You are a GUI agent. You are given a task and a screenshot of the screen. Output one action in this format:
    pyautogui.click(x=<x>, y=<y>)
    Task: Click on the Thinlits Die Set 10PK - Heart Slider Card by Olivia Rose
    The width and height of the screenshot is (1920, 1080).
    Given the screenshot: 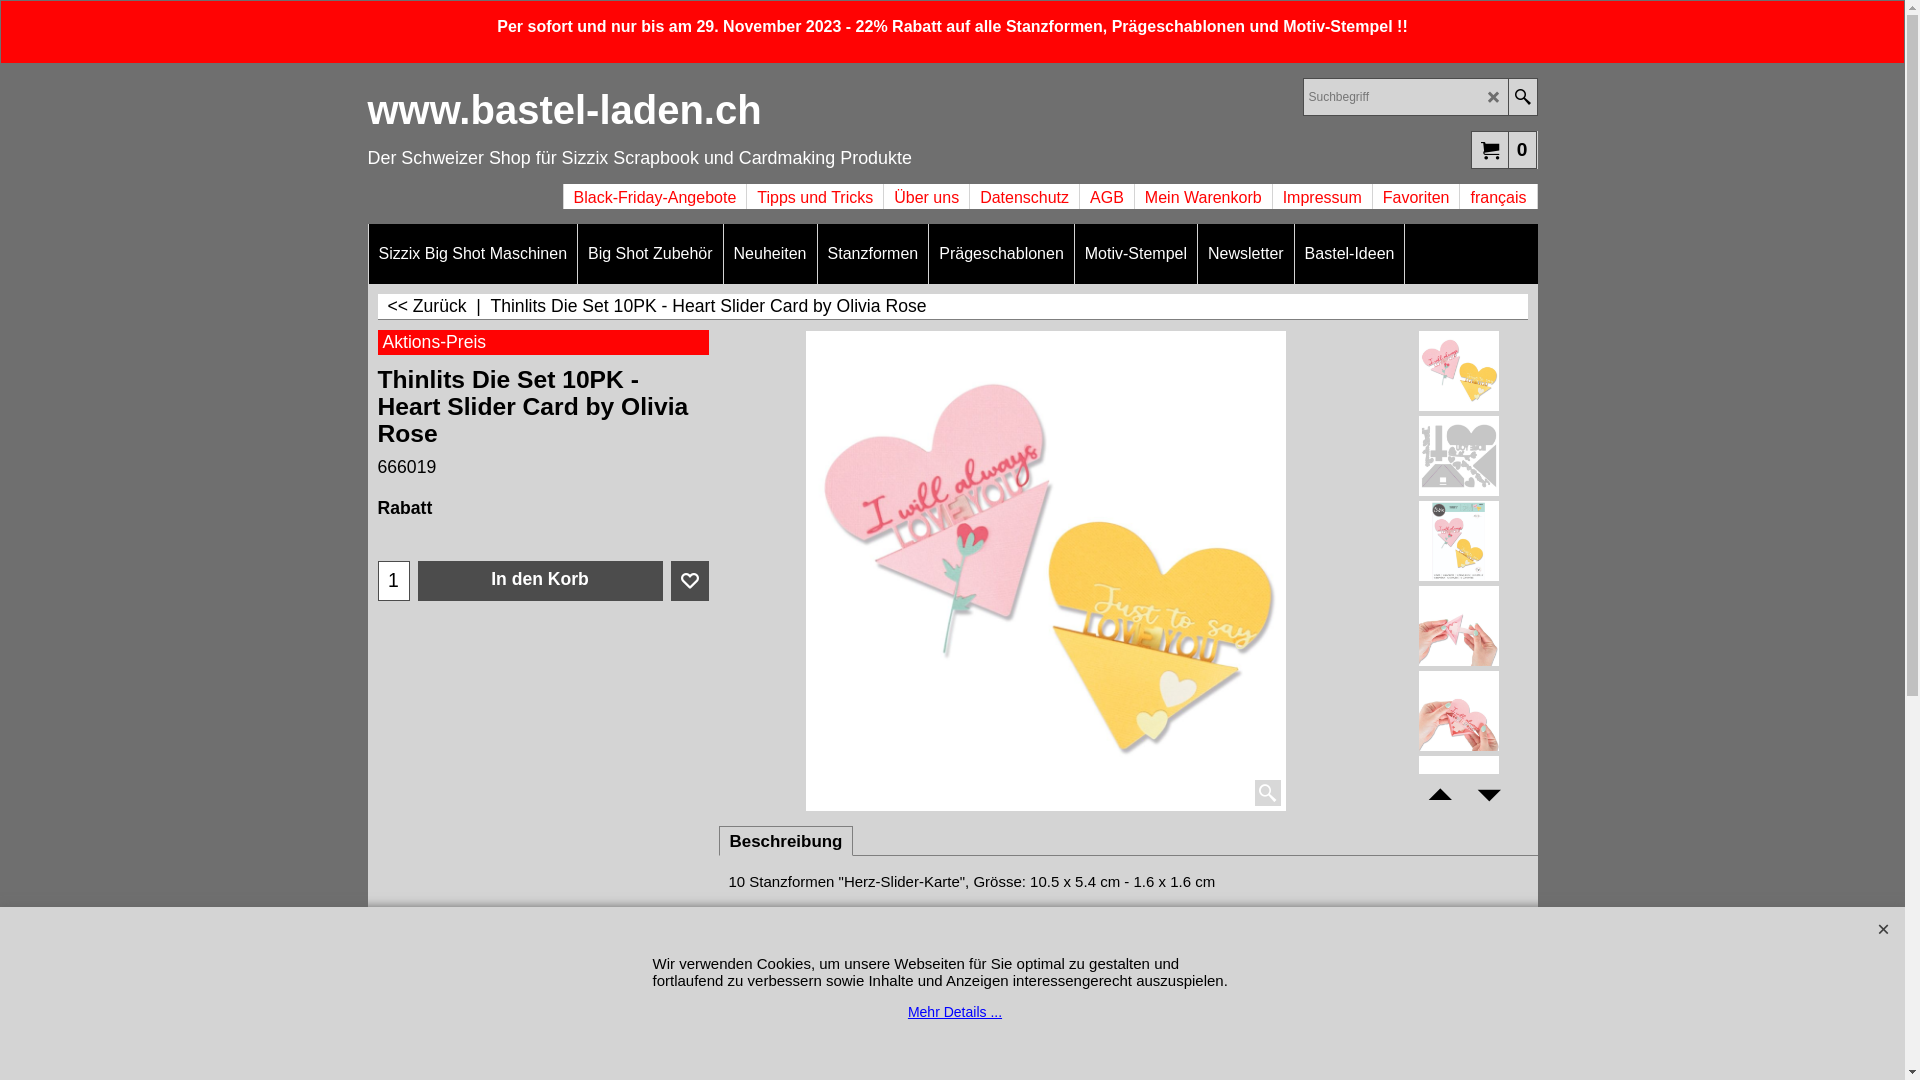 What is the action you would take?
    pyautogui.click(x=1459, y=796)
    